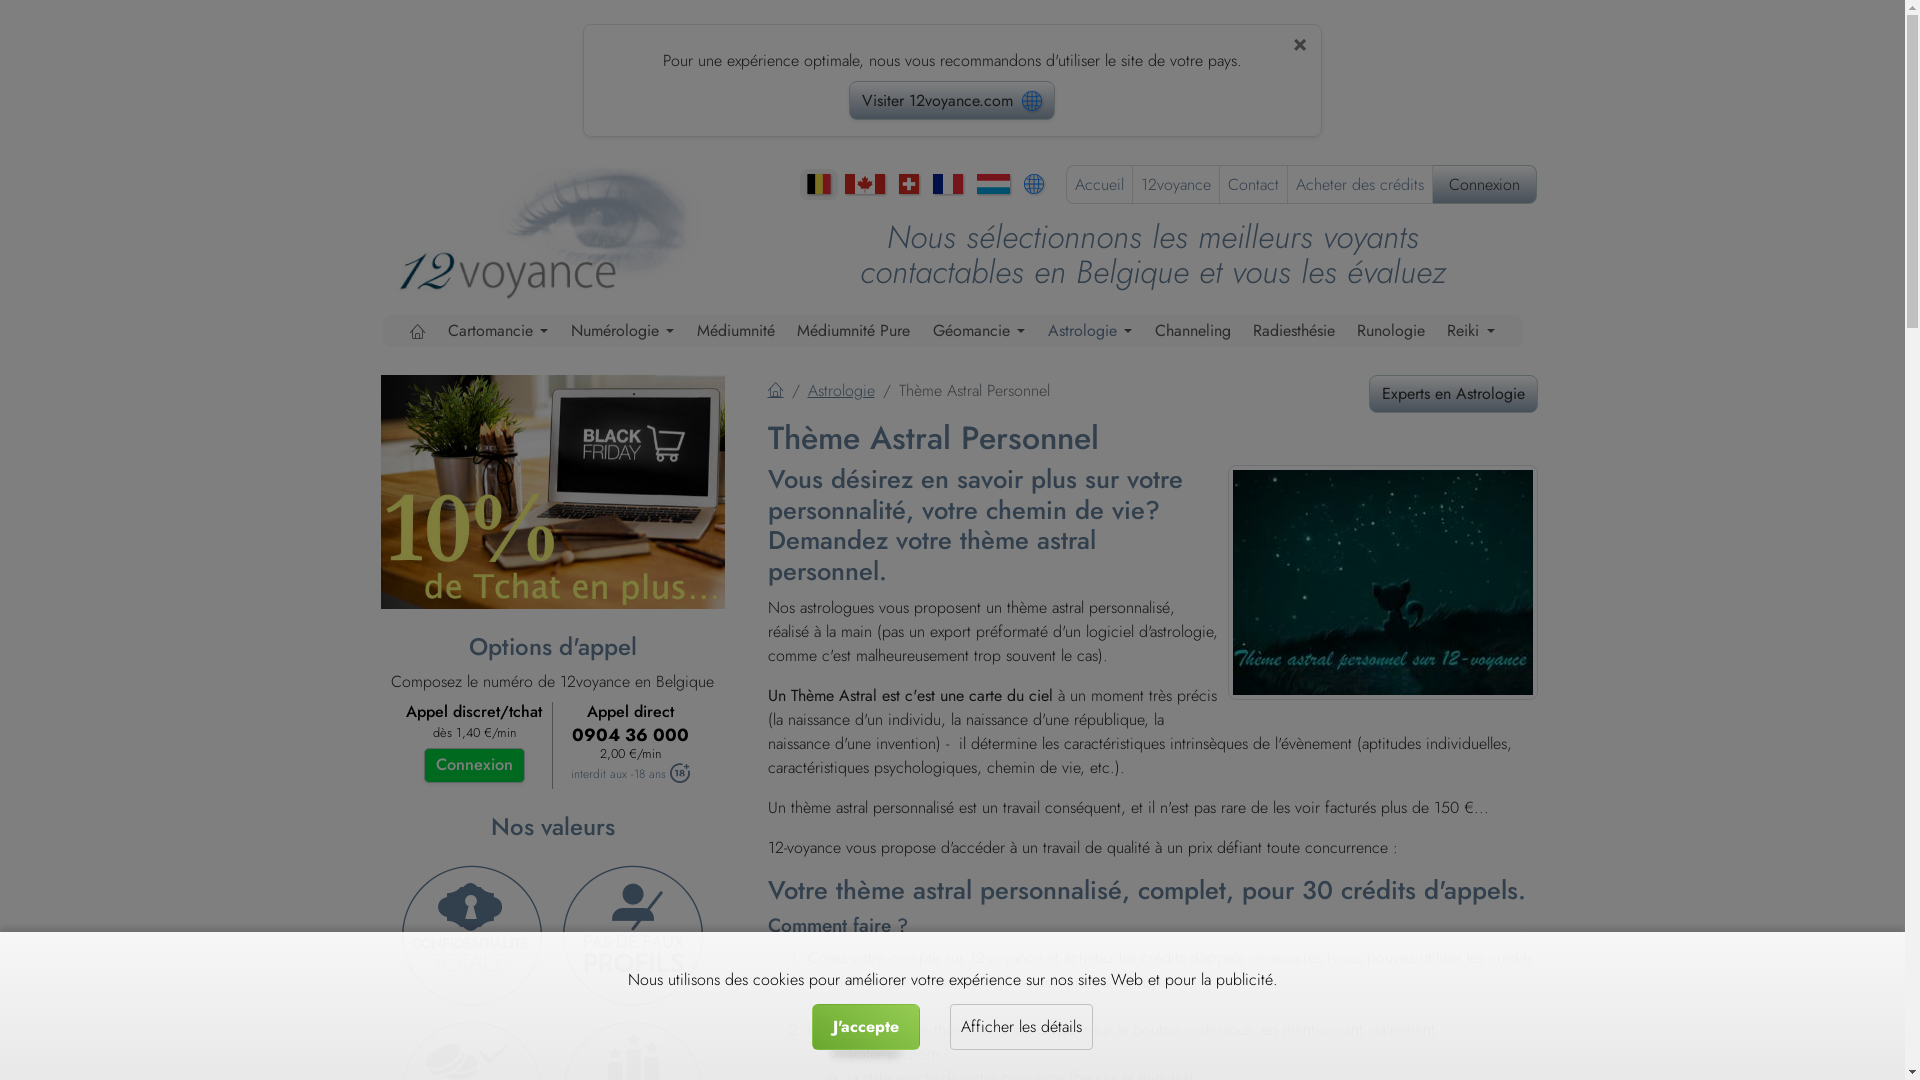 The height and width of the screenshot is (1080, 1920). I want to click on Runologie, so click(1391, 331).